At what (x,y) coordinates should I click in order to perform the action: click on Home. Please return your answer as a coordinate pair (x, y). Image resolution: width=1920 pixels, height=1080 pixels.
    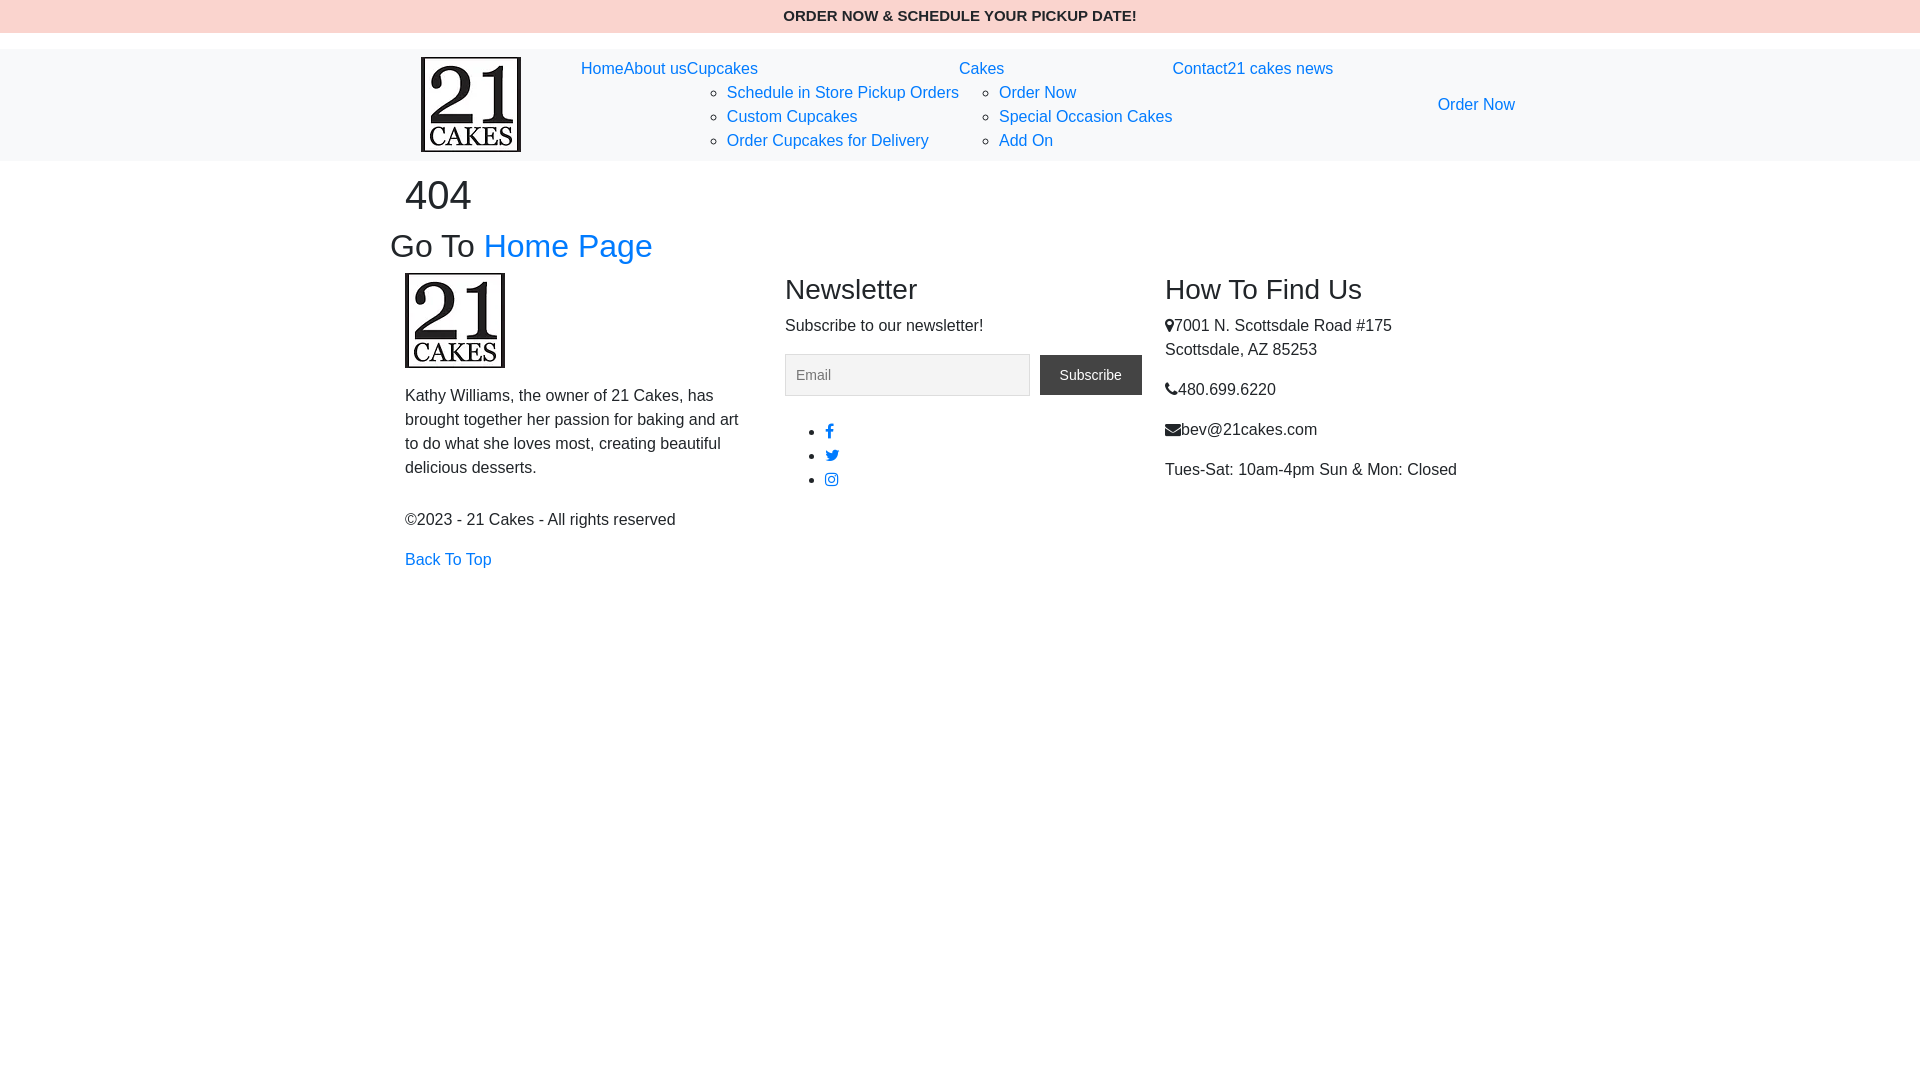
    Looking at the image, I should click on (602, 68).